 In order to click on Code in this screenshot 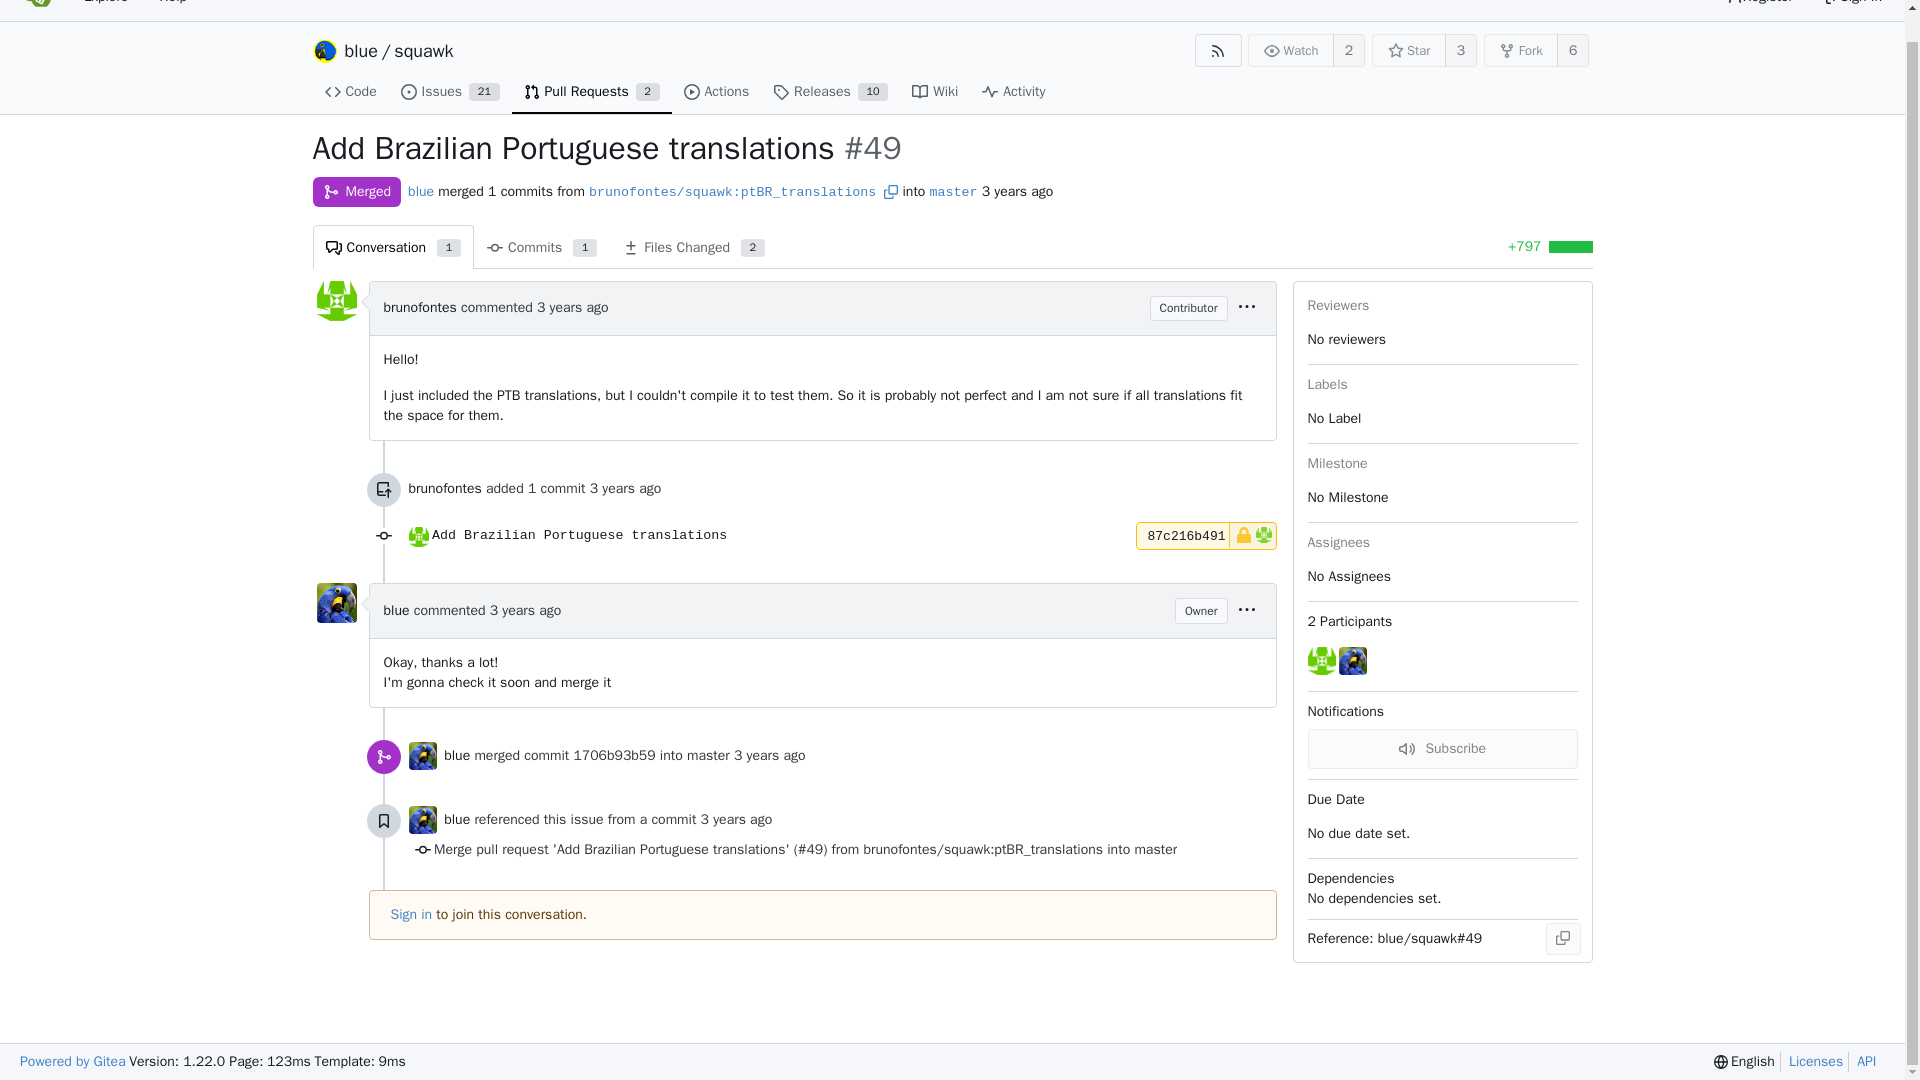, I will do `click(418, 536)`.